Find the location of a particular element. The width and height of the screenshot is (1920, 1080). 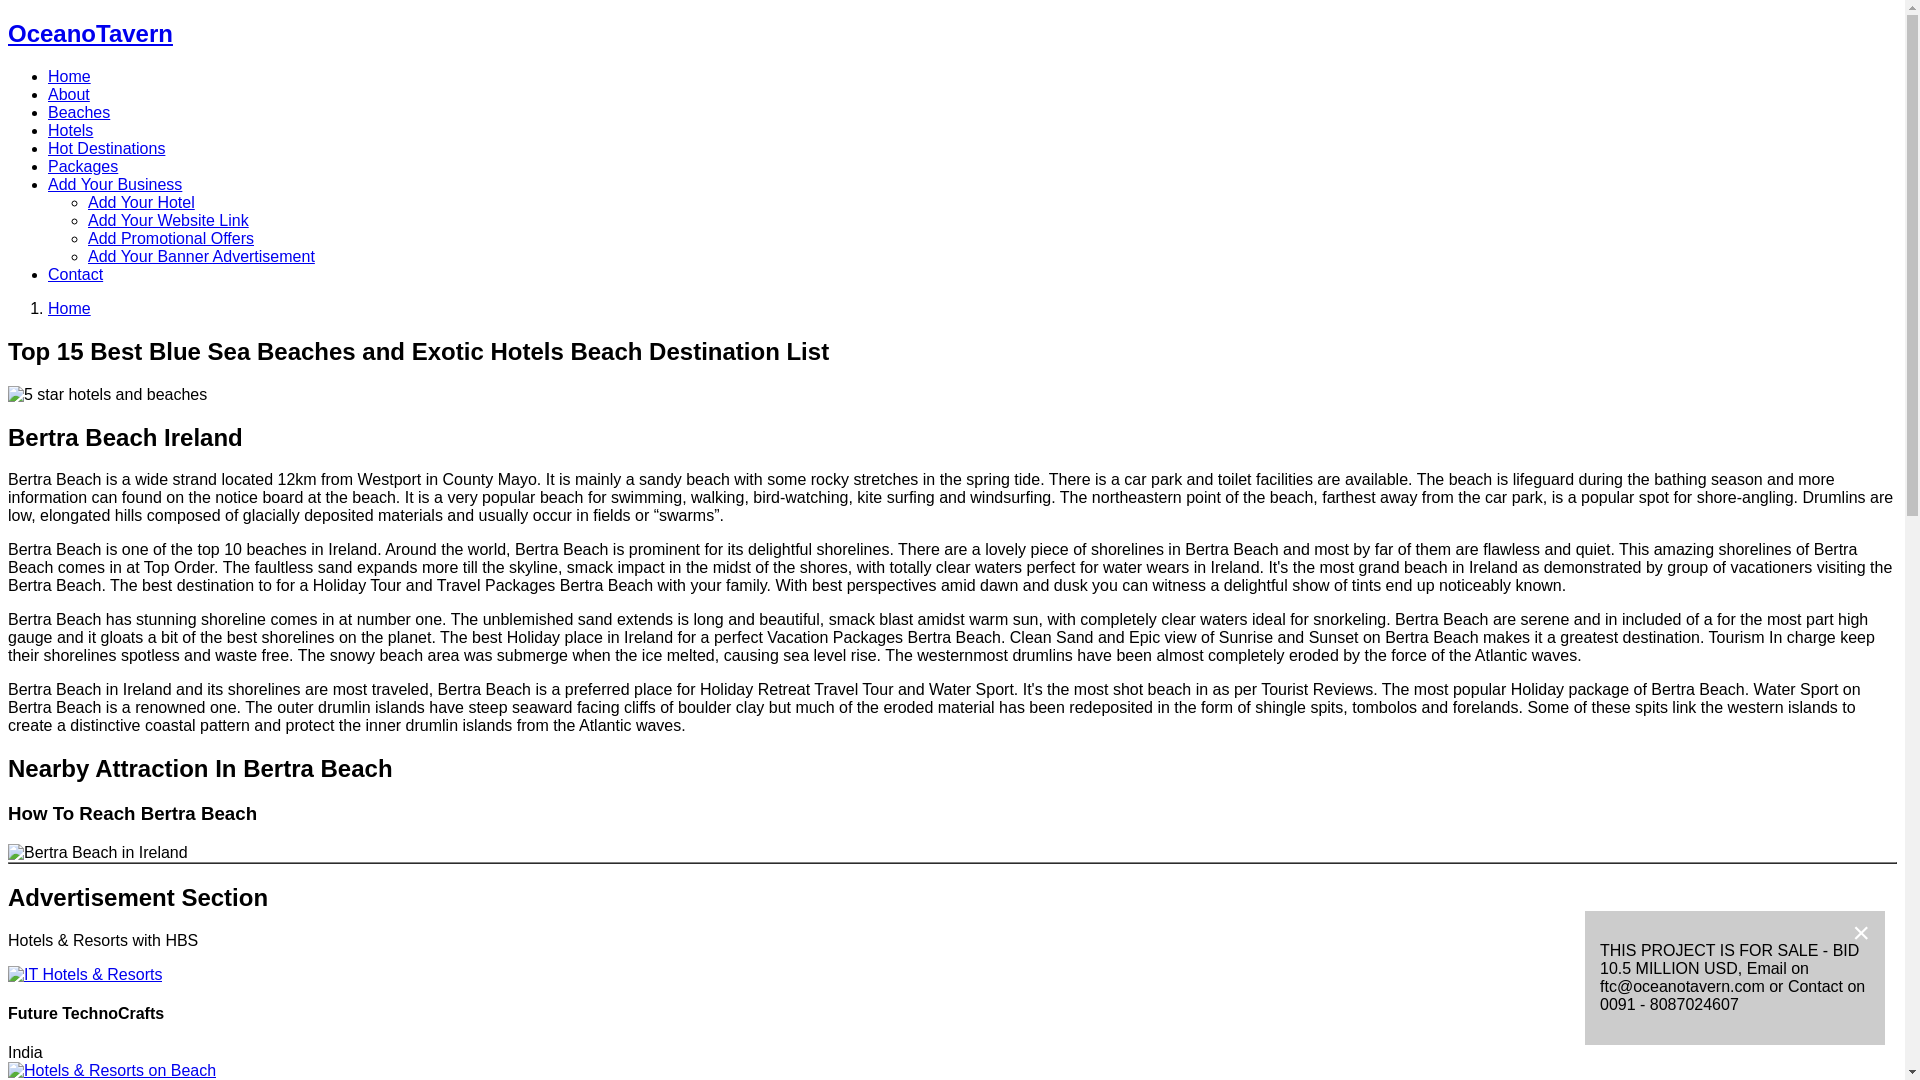

Add Your Business is located at coordinates (115, 184).